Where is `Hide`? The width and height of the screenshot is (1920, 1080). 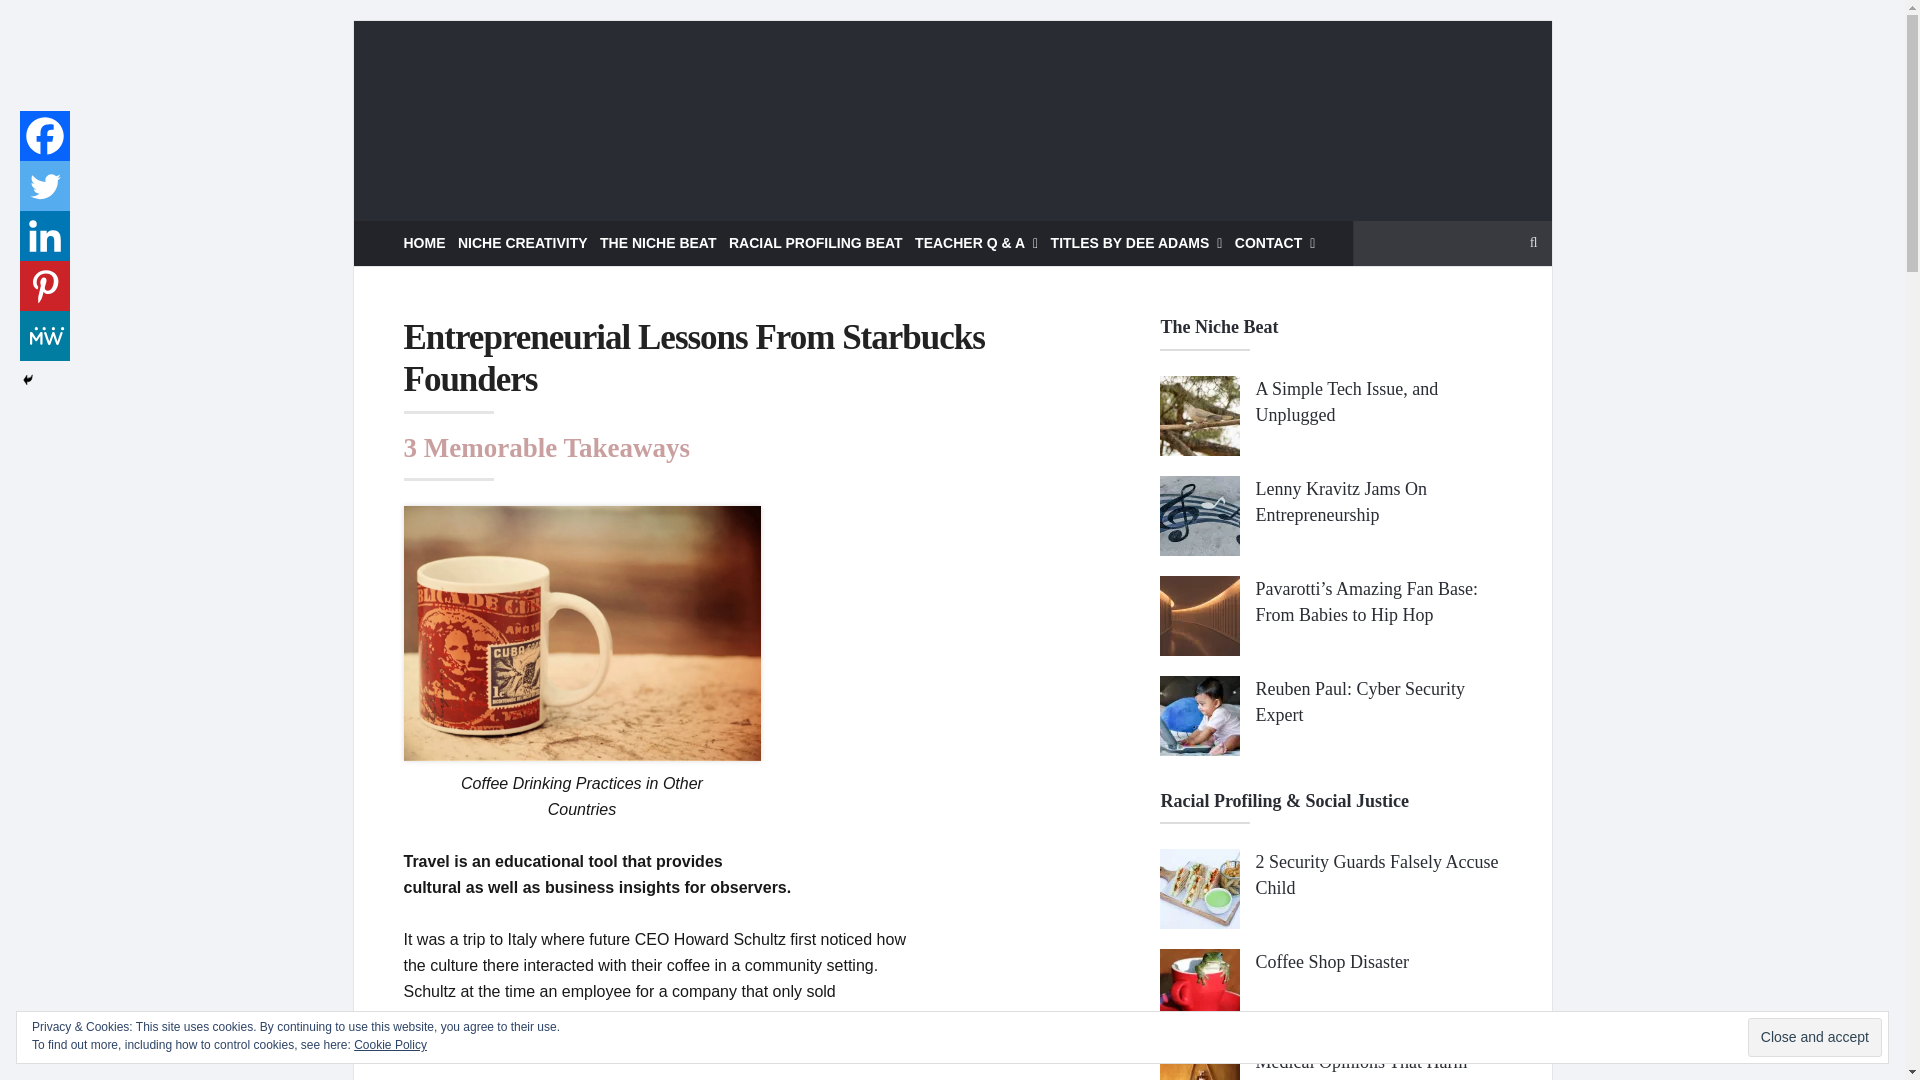 Hide is located at coordinates (28, 379).